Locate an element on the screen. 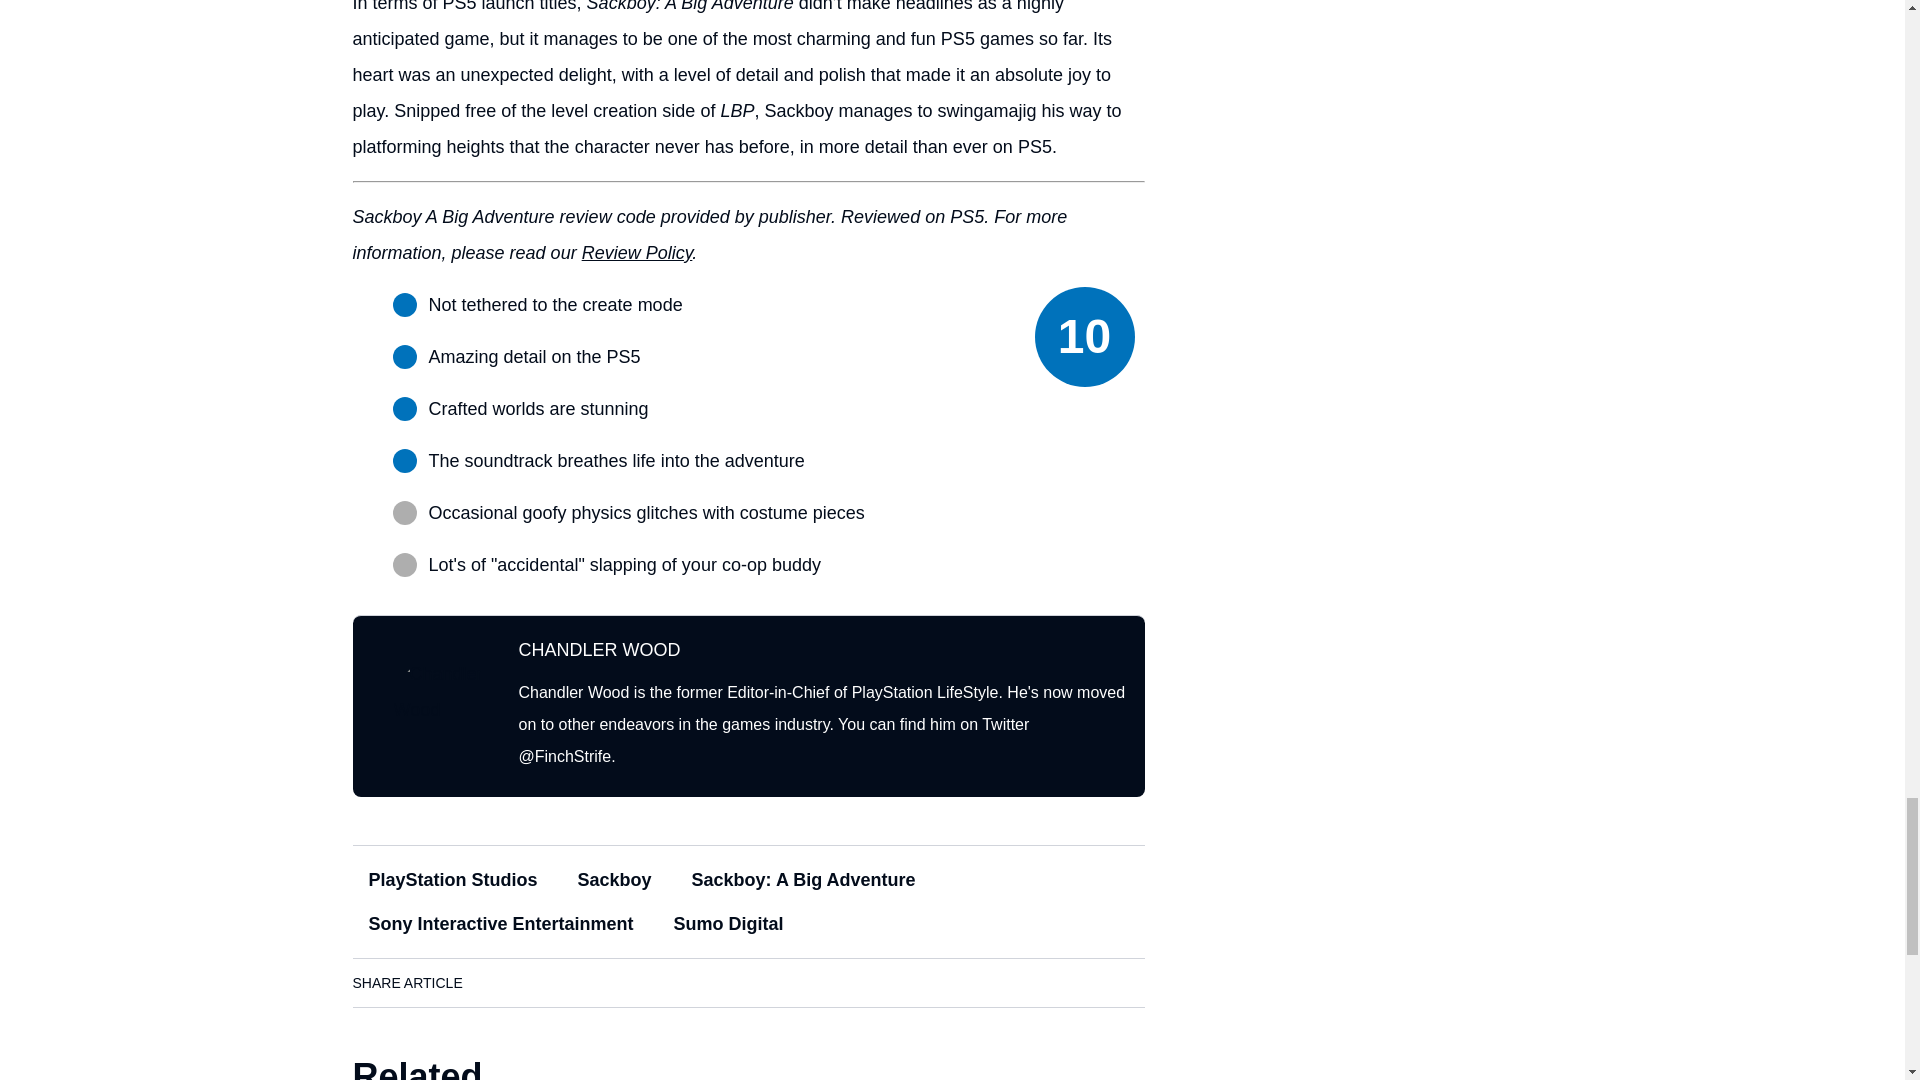 This screenshot has height=1080, width=1920. Review Policy is located at coordinates (637, 253).